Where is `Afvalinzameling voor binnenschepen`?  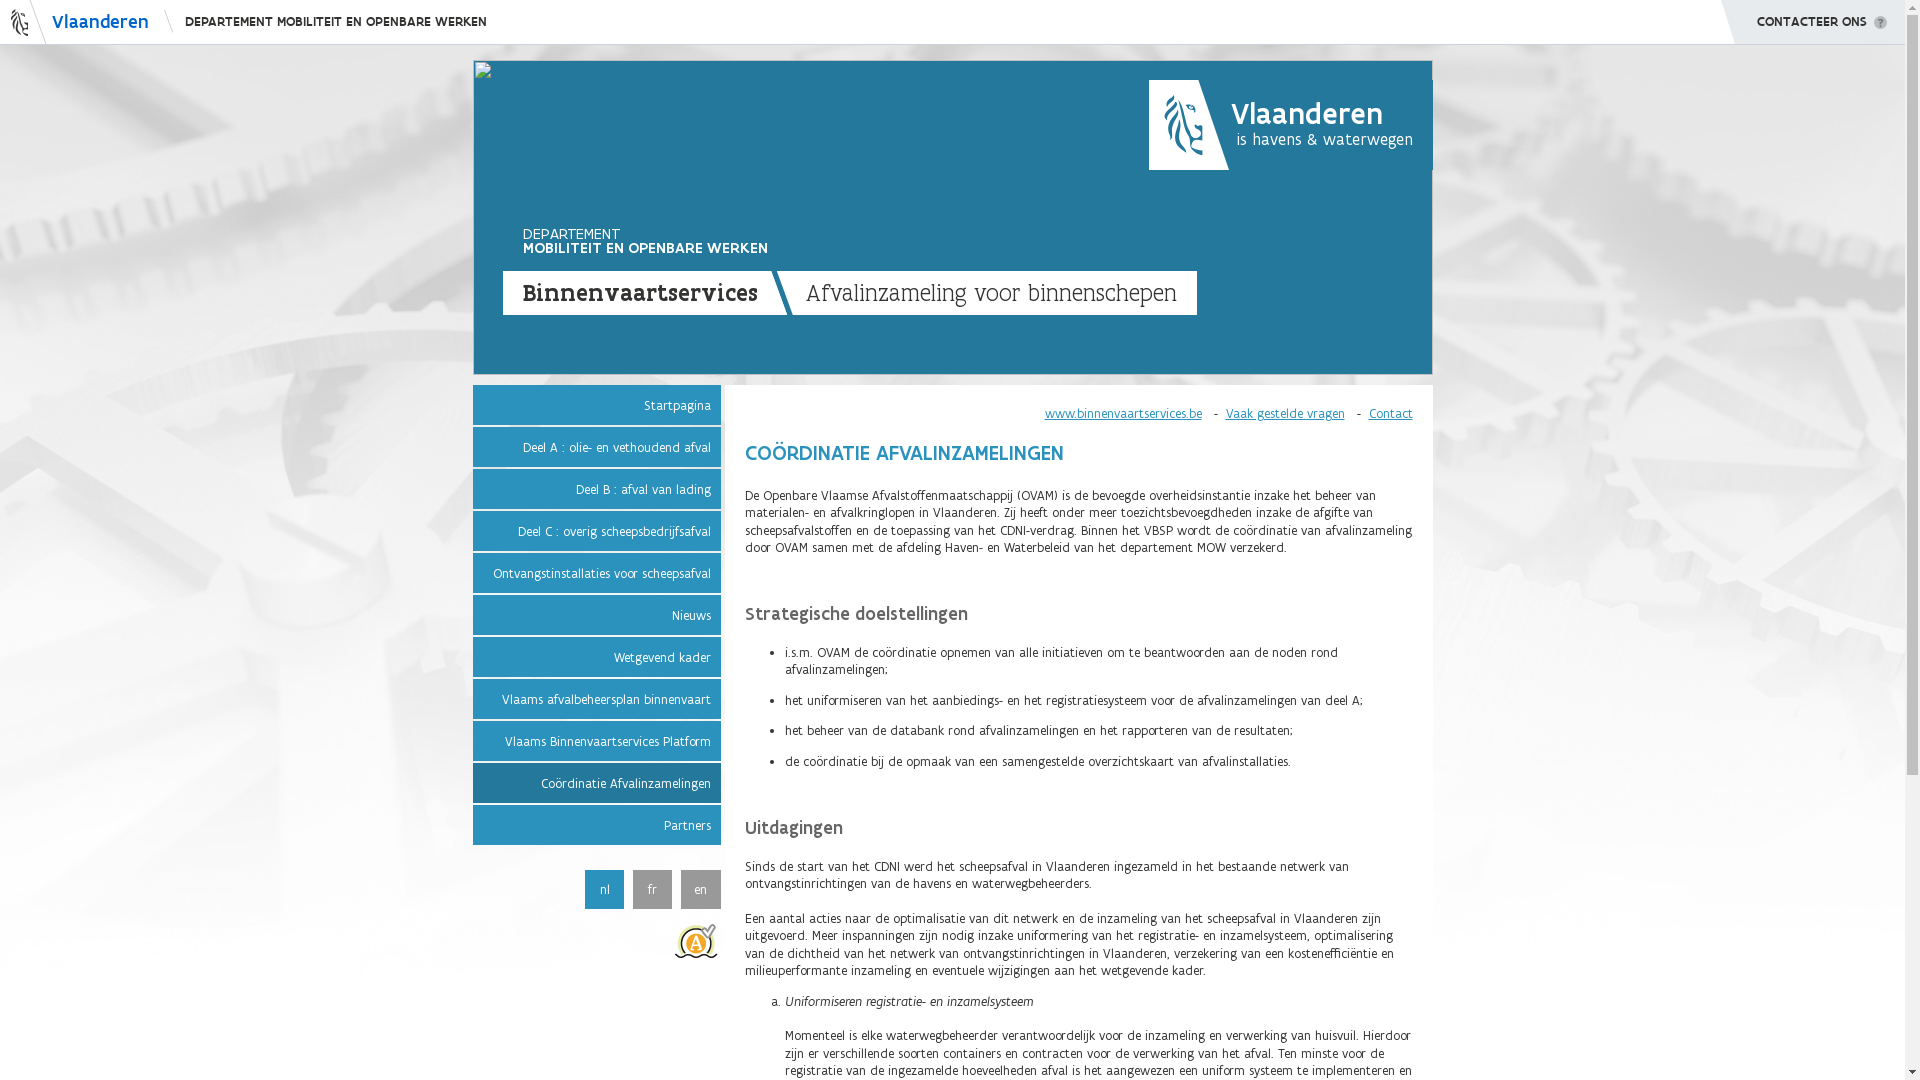
Afvalinzameling voor binnenschepen is located at coordinates (983, 293).